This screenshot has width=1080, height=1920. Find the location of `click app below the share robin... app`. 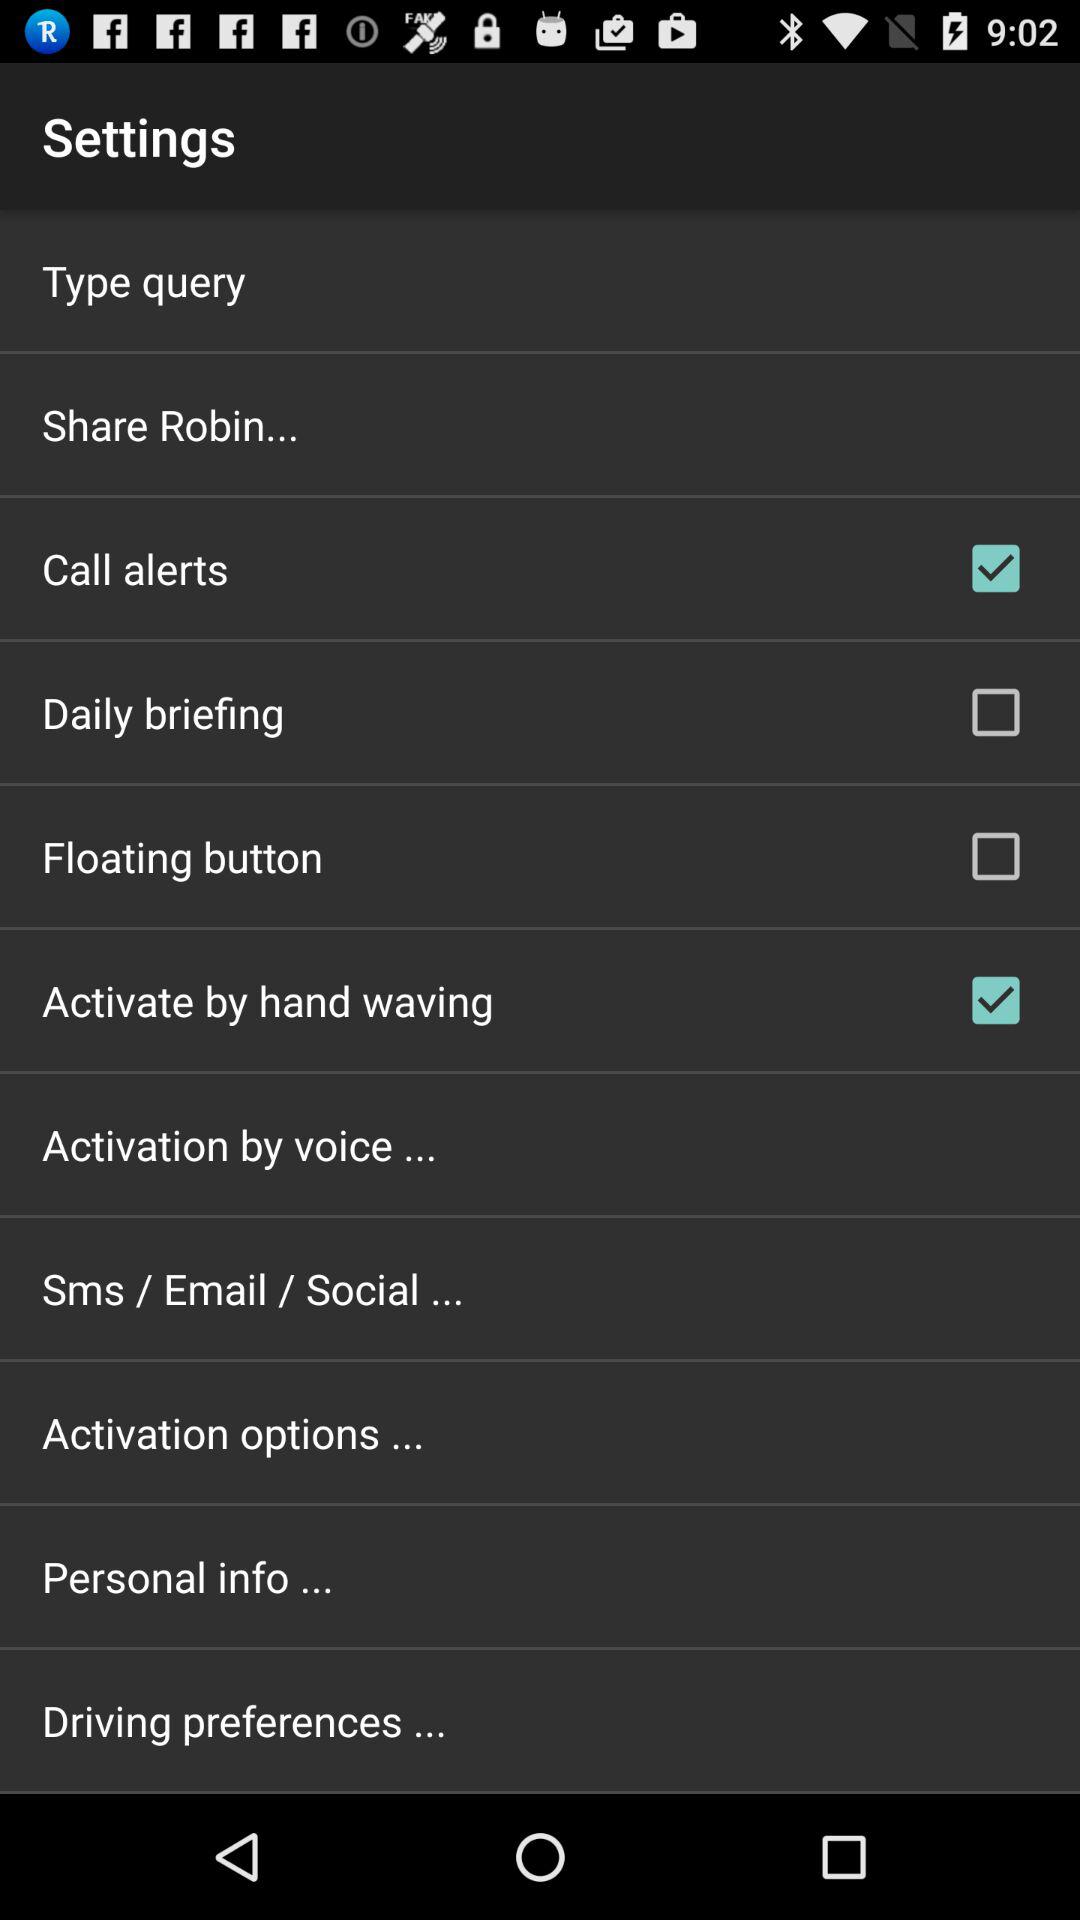

click app below the share robin... app is located at coordinates (135, 568).